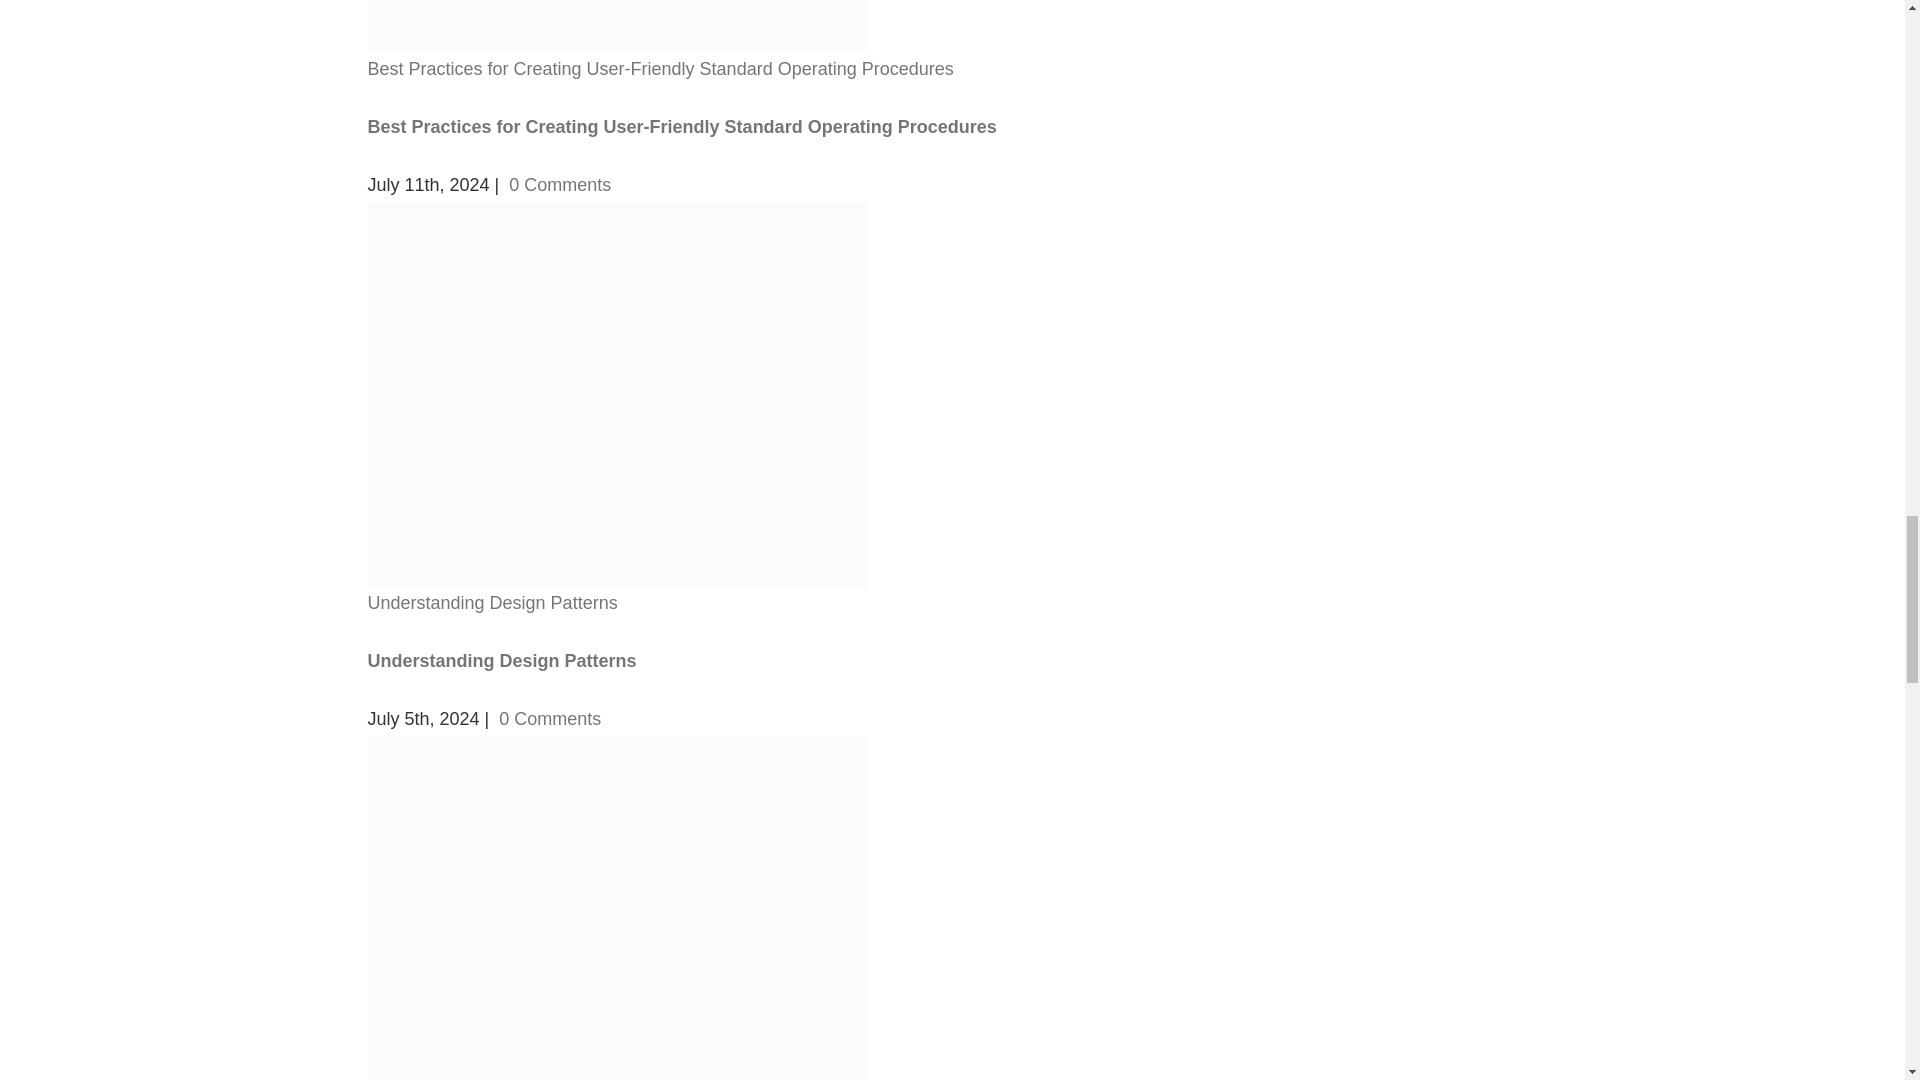 This screenshot has width=1920, height=1080. Describe the element at coordinates (493, 602) in the screenshot. I see `Understanding Design Patterns` at that location.